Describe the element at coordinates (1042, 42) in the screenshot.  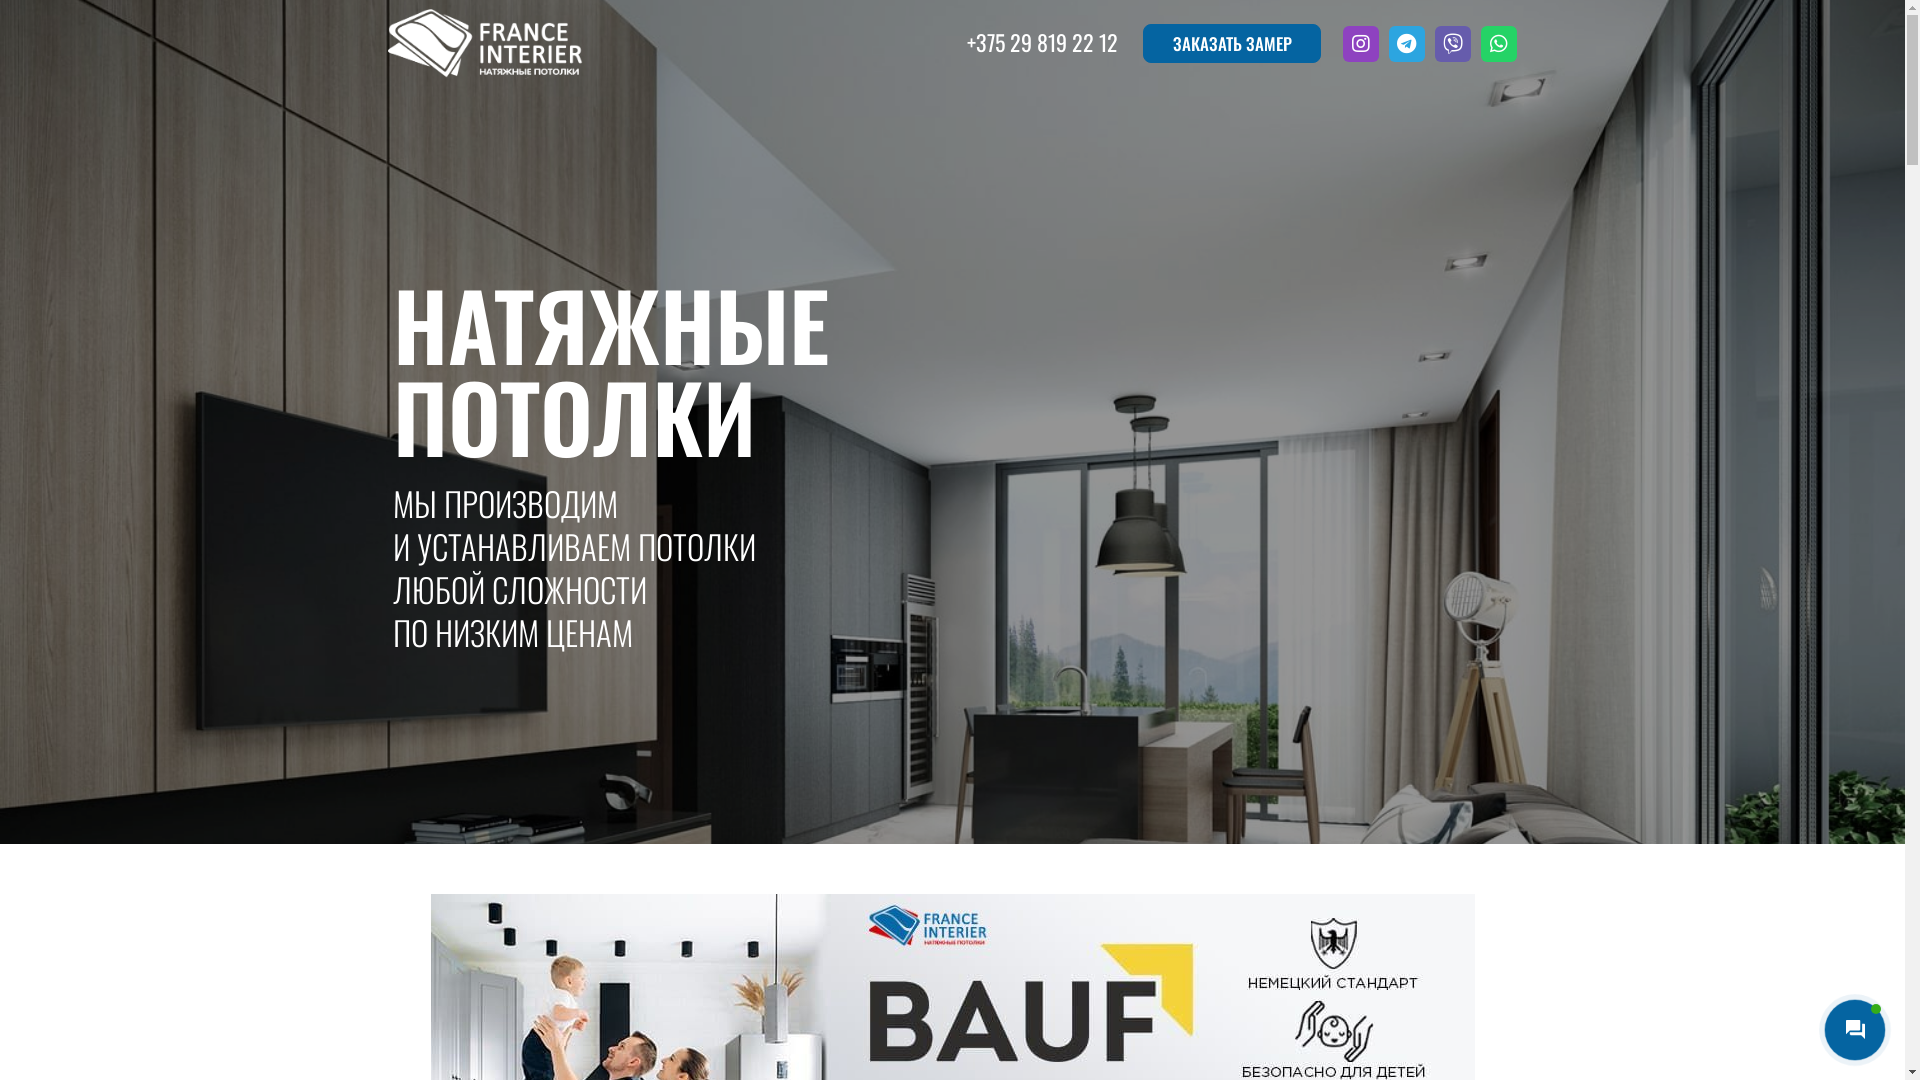
I see `+375 29 819 22 12` at that location.